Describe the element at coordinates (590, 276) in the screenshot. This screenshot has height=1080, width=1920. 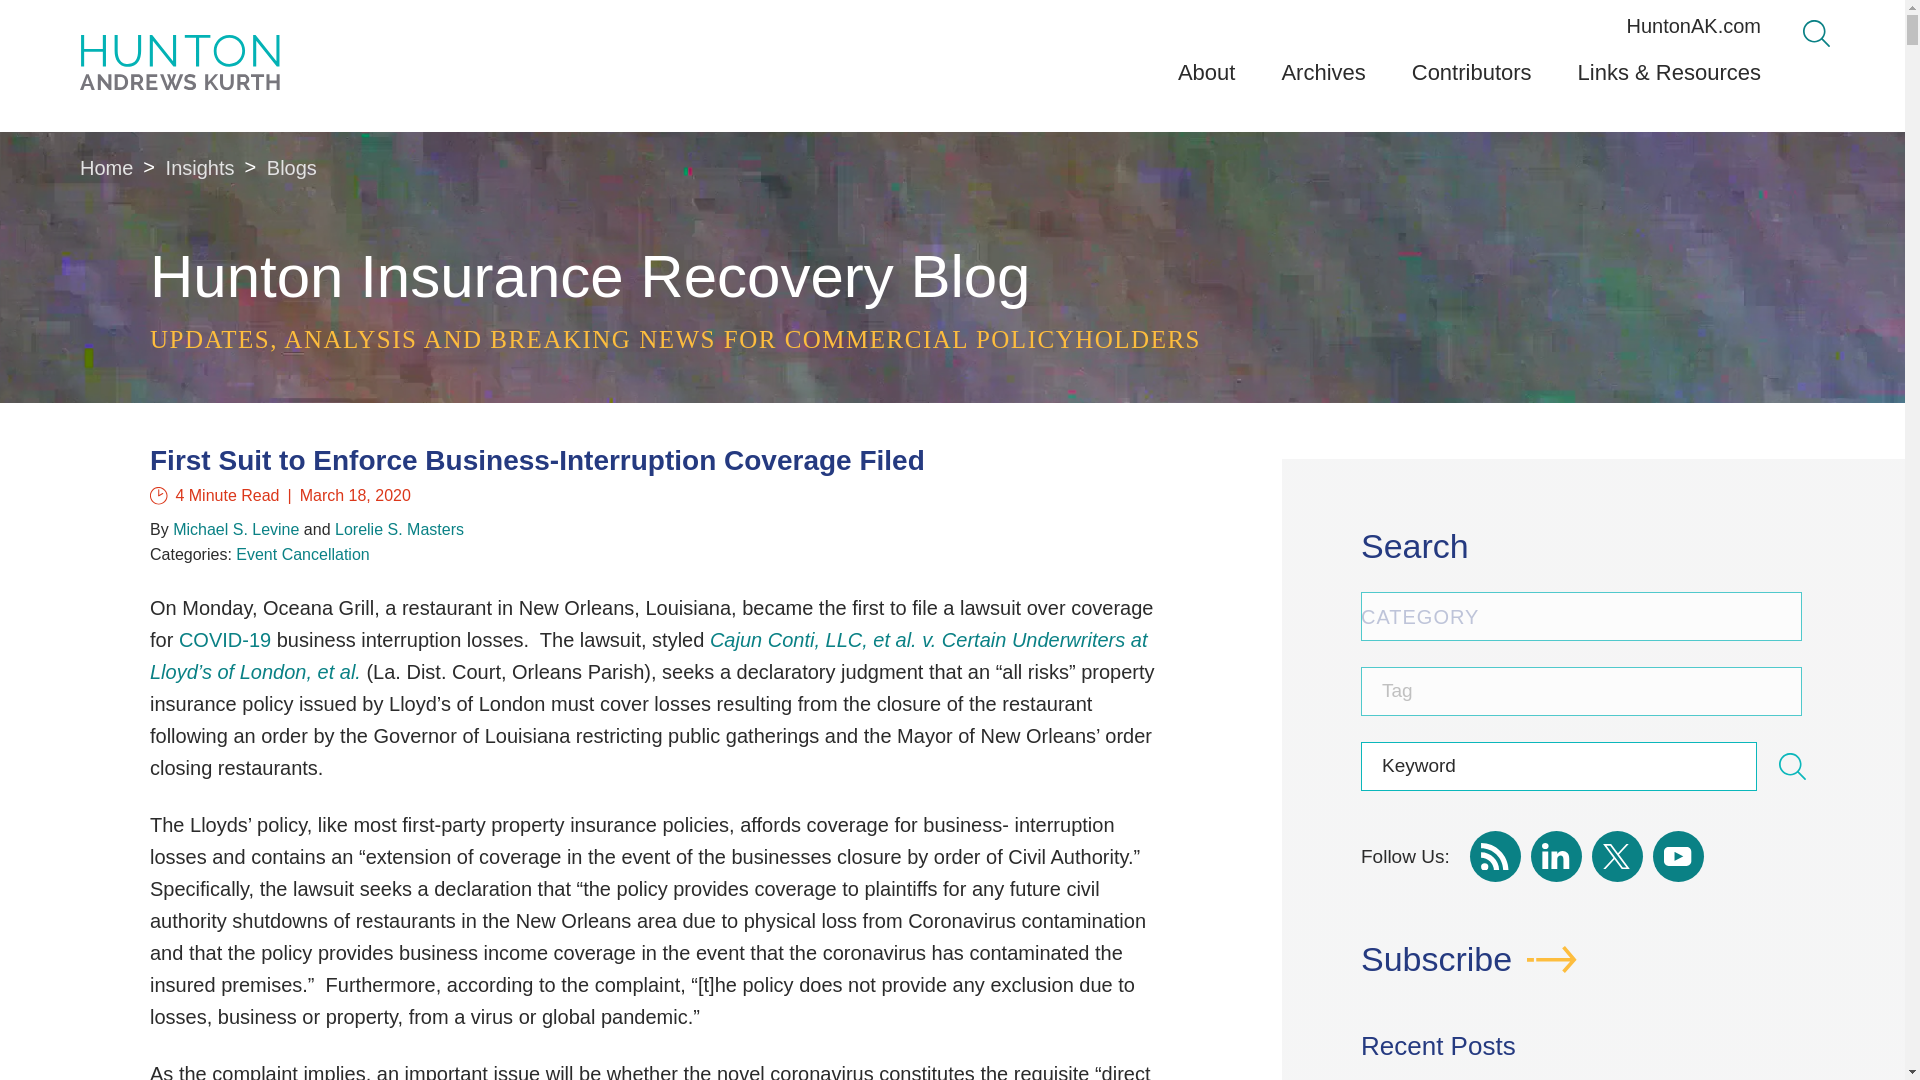
I see `Hunton Insurance Recovery Blog` at that location.